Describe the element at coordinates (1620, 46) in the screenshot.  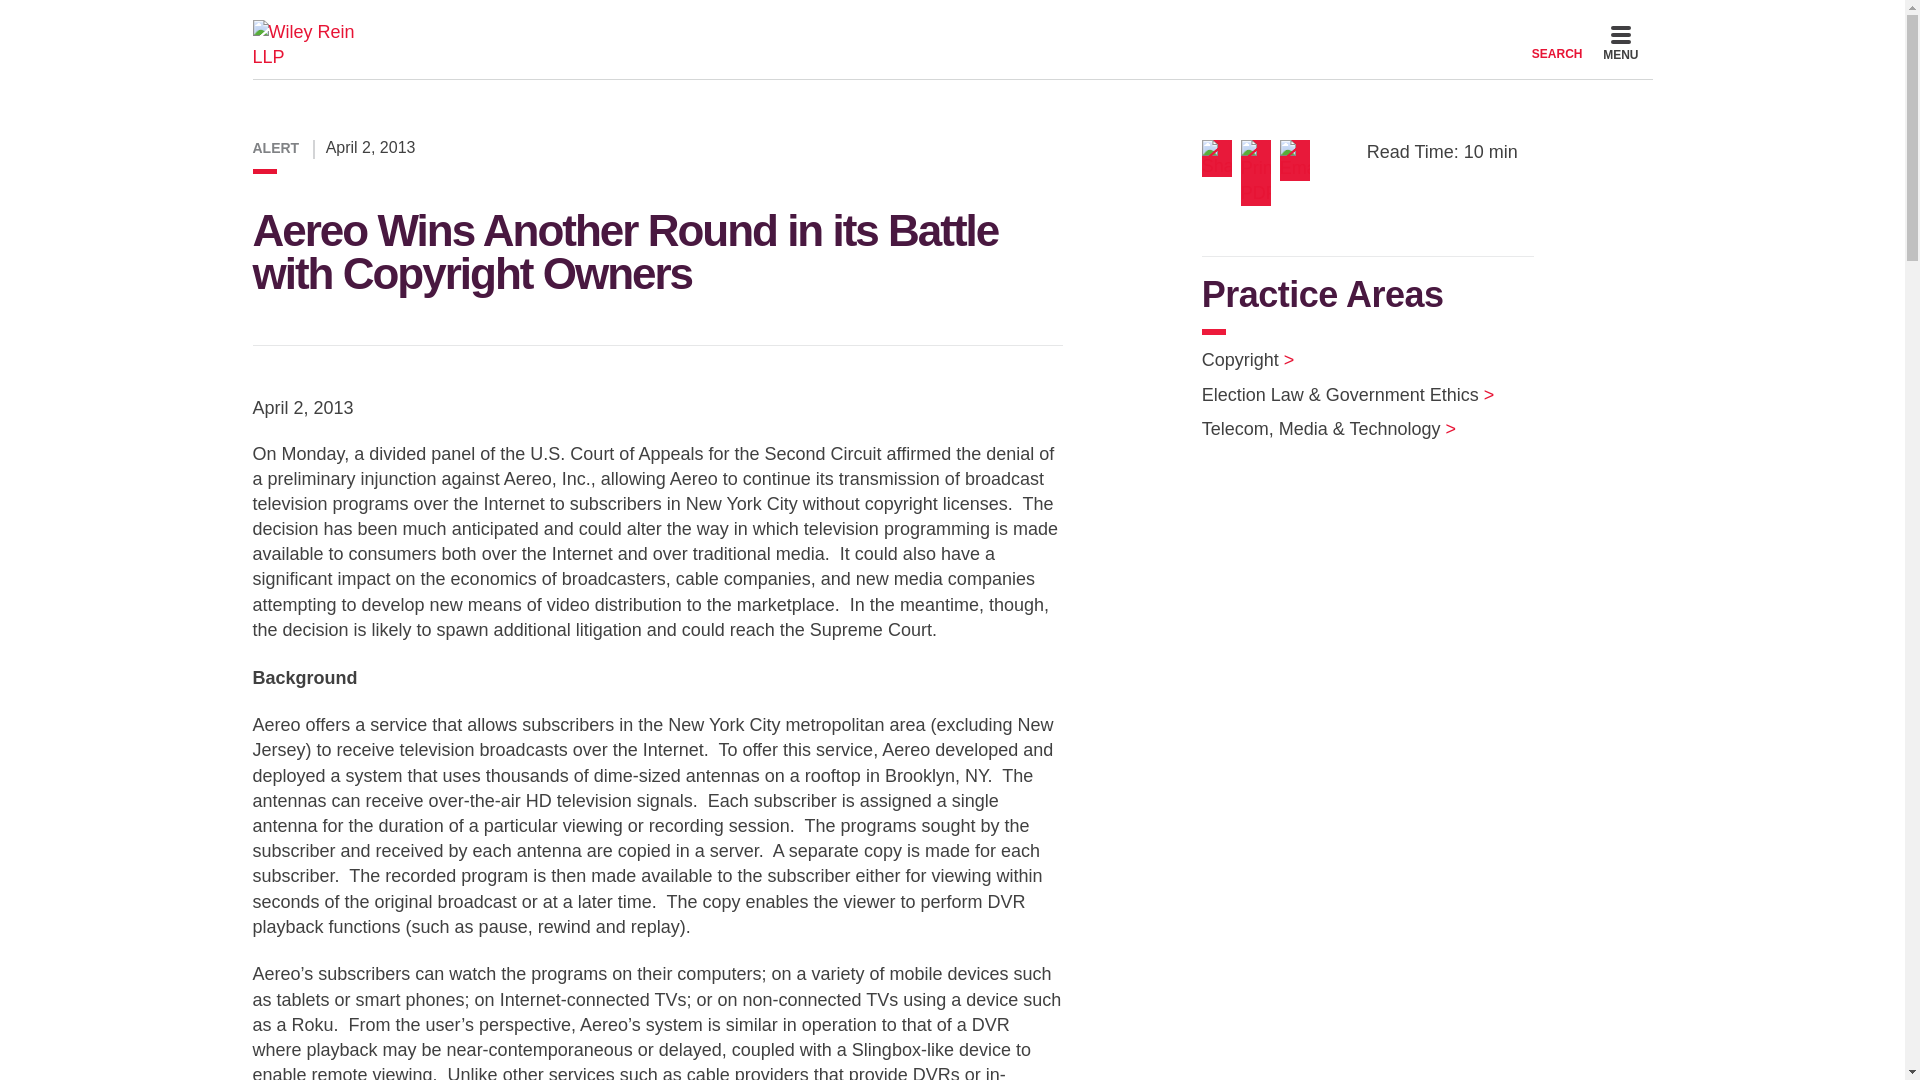
I see `Menu` at that location.